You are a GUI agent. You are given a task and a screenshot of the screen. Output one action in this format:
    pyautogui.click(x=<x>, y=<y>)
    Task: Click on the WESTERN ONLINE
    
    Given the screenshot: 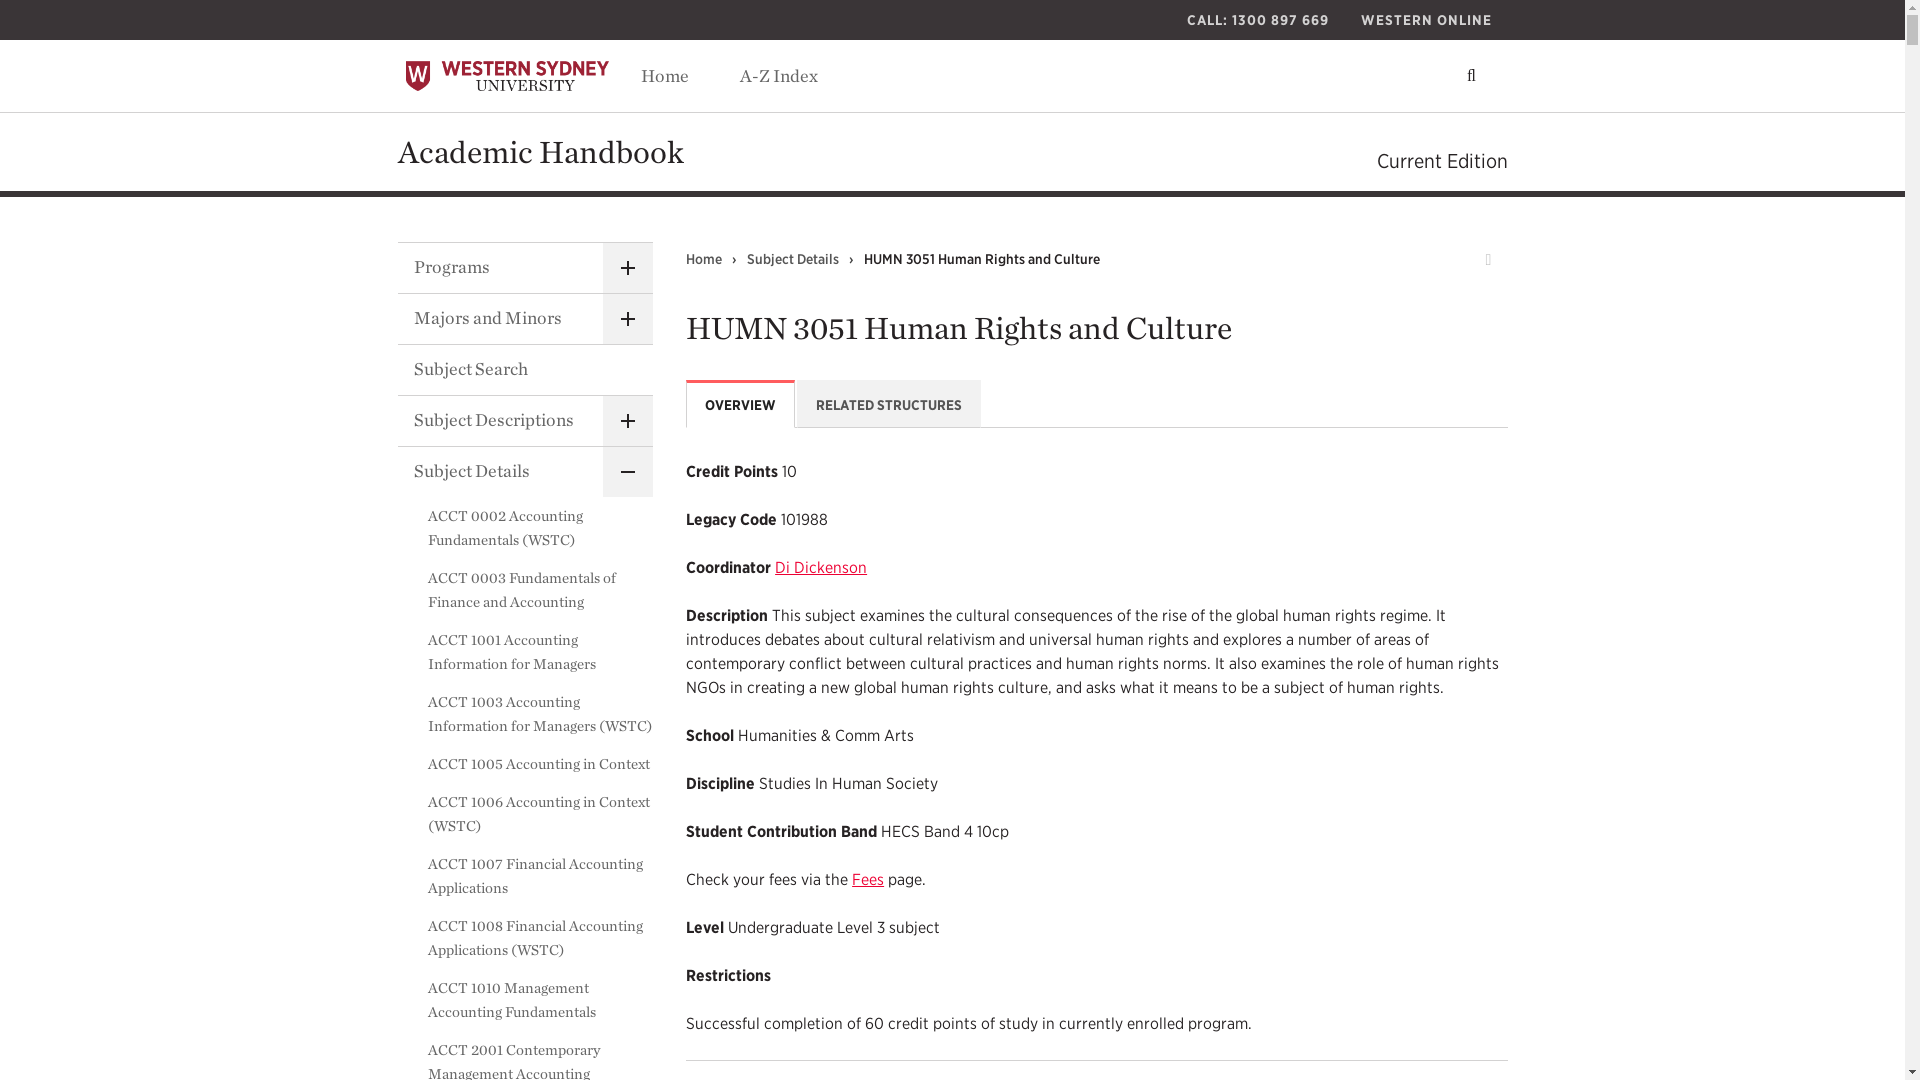 What is the action you would take?
    pyautogui.click(x=1426, y=20)
    